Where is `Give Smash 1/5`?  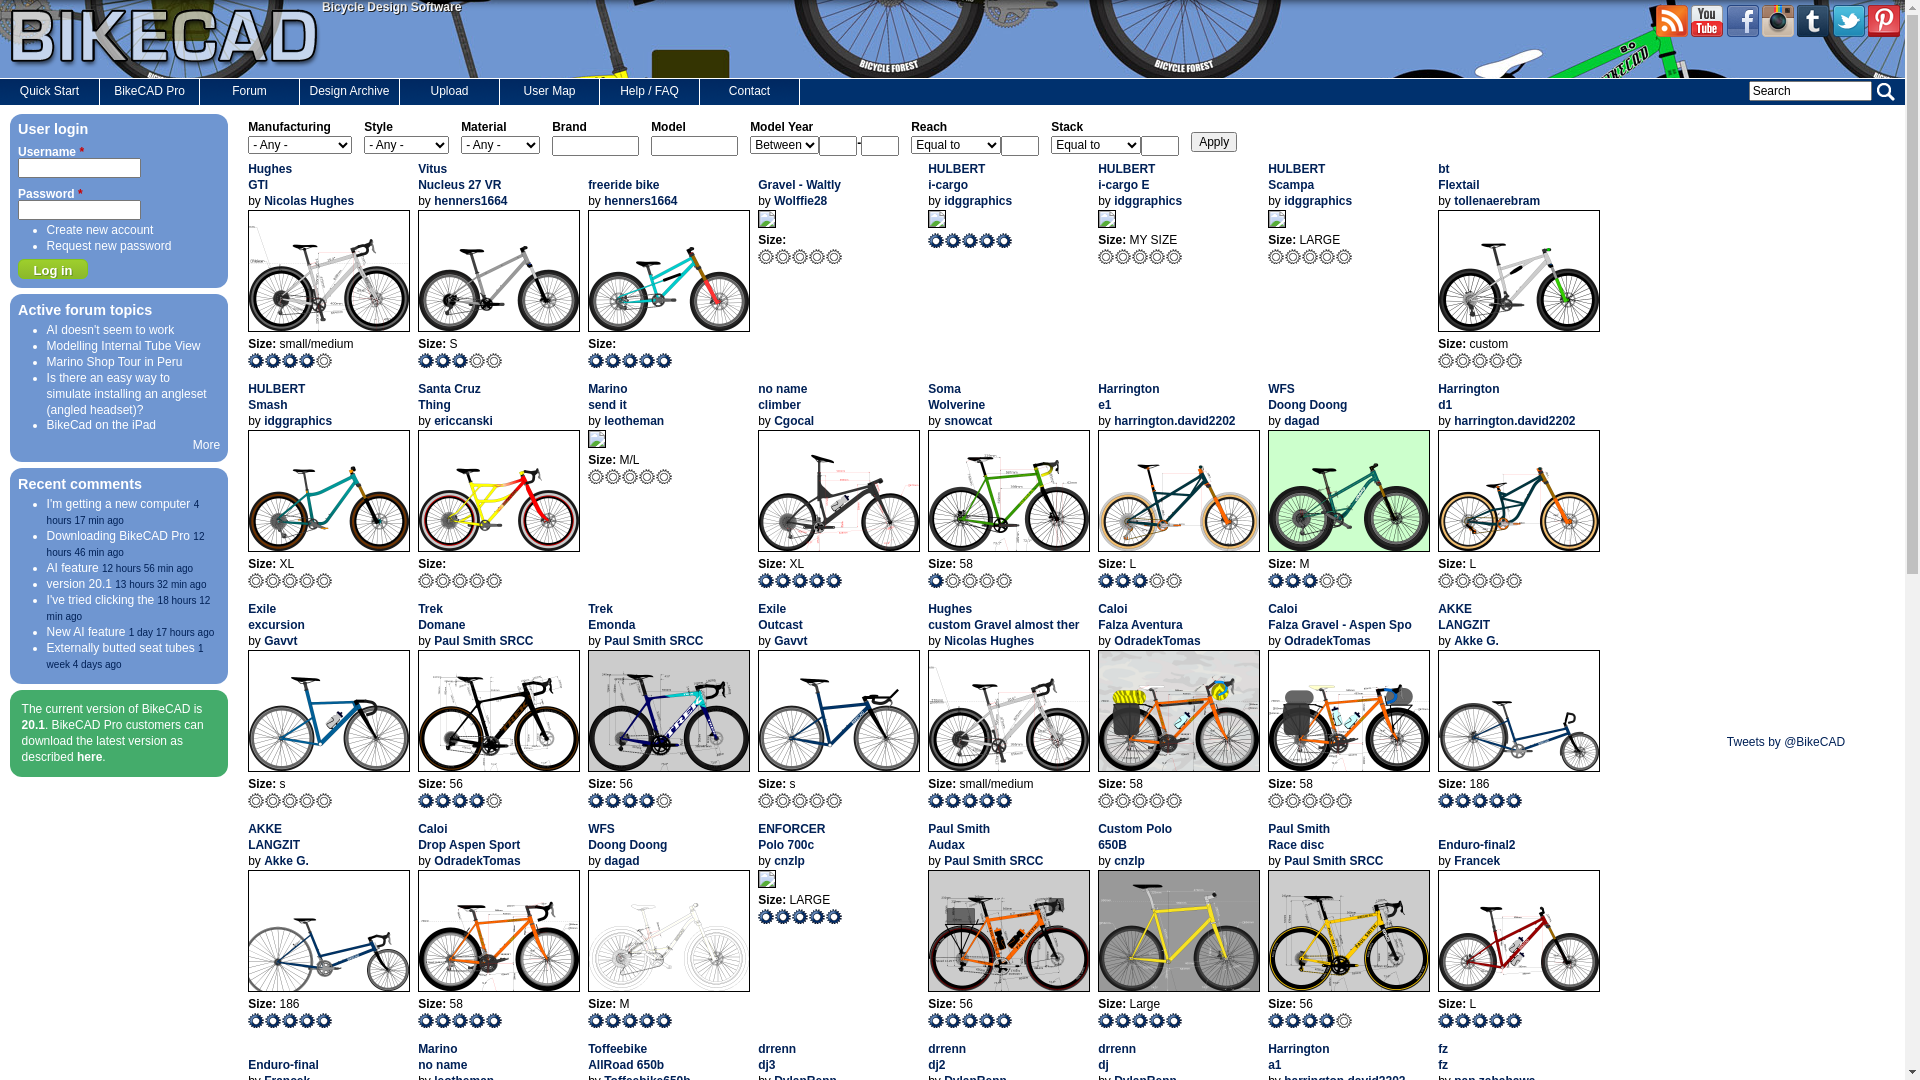 Give Smash 1/5 is located at coordinates (256, 580).